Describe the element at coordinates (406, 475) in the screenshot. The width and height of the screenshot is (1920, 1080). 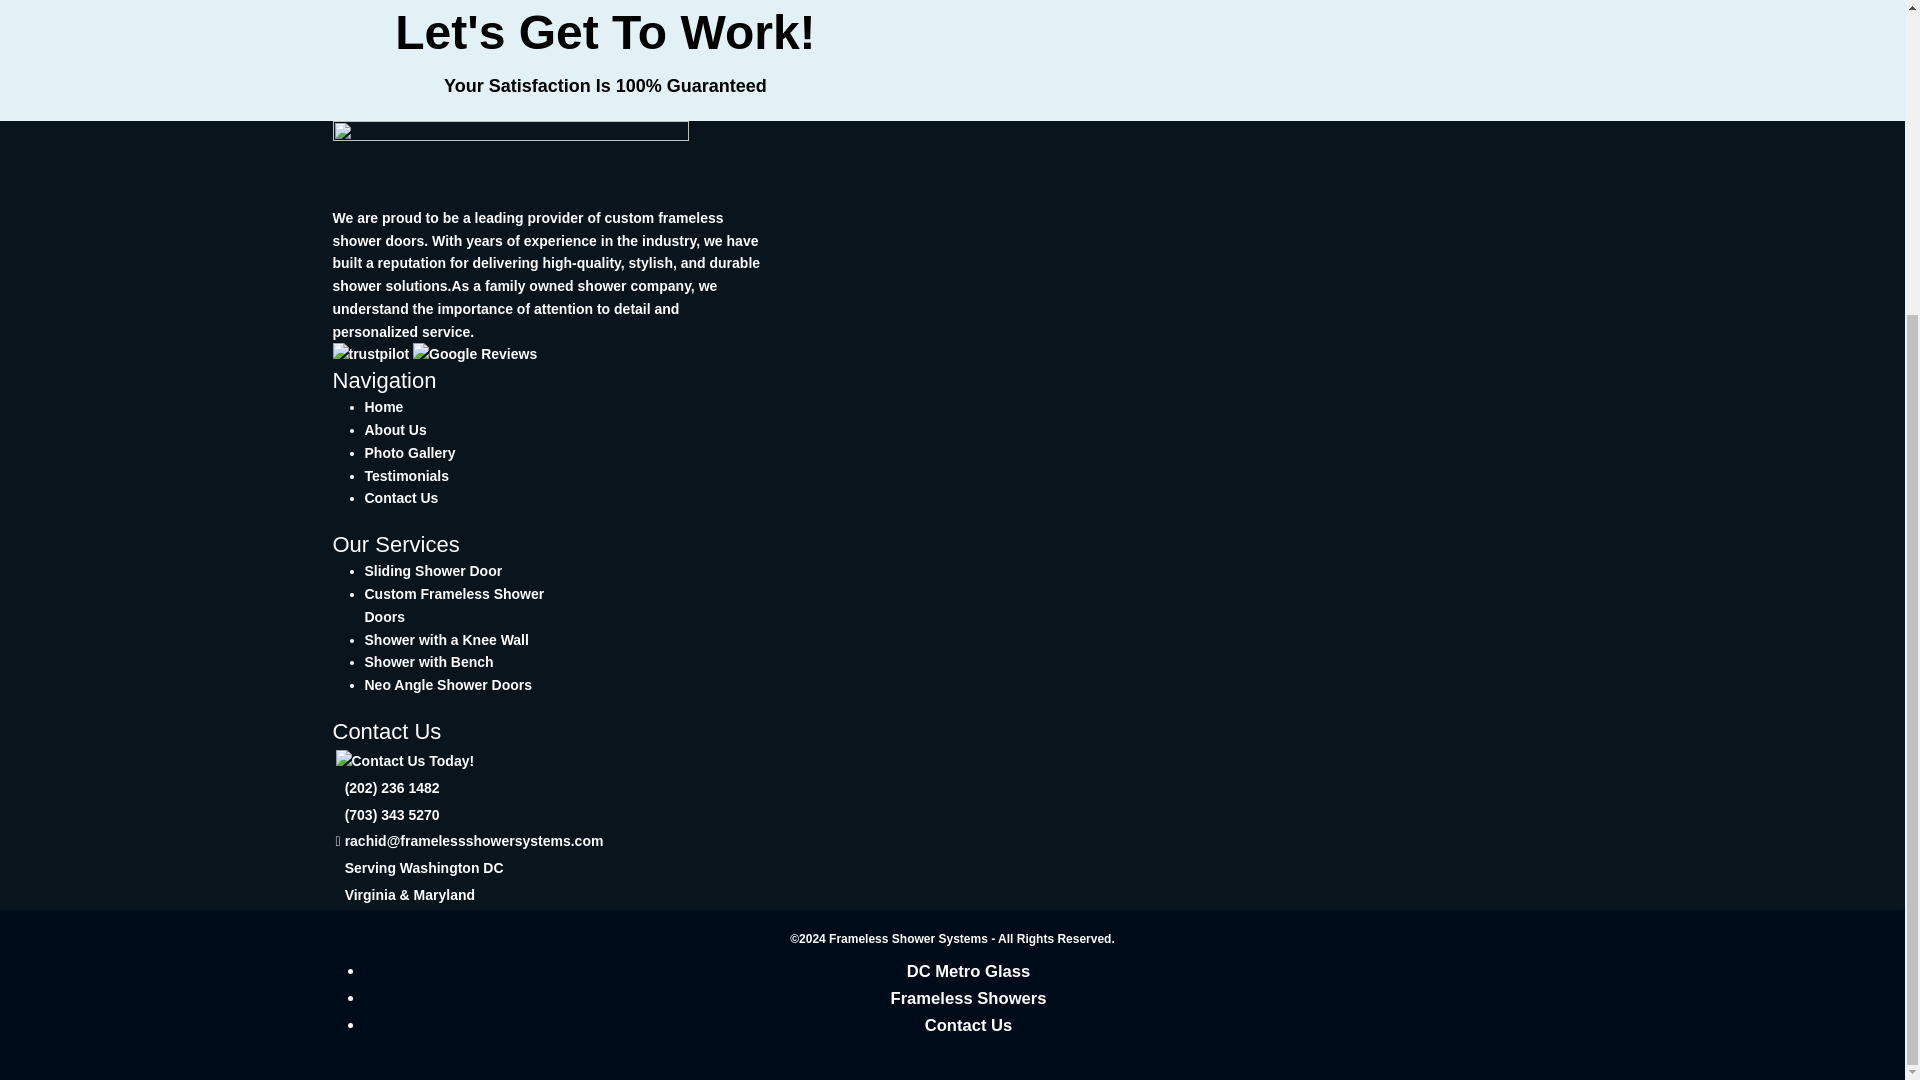
I see `Testimonials` at that location.